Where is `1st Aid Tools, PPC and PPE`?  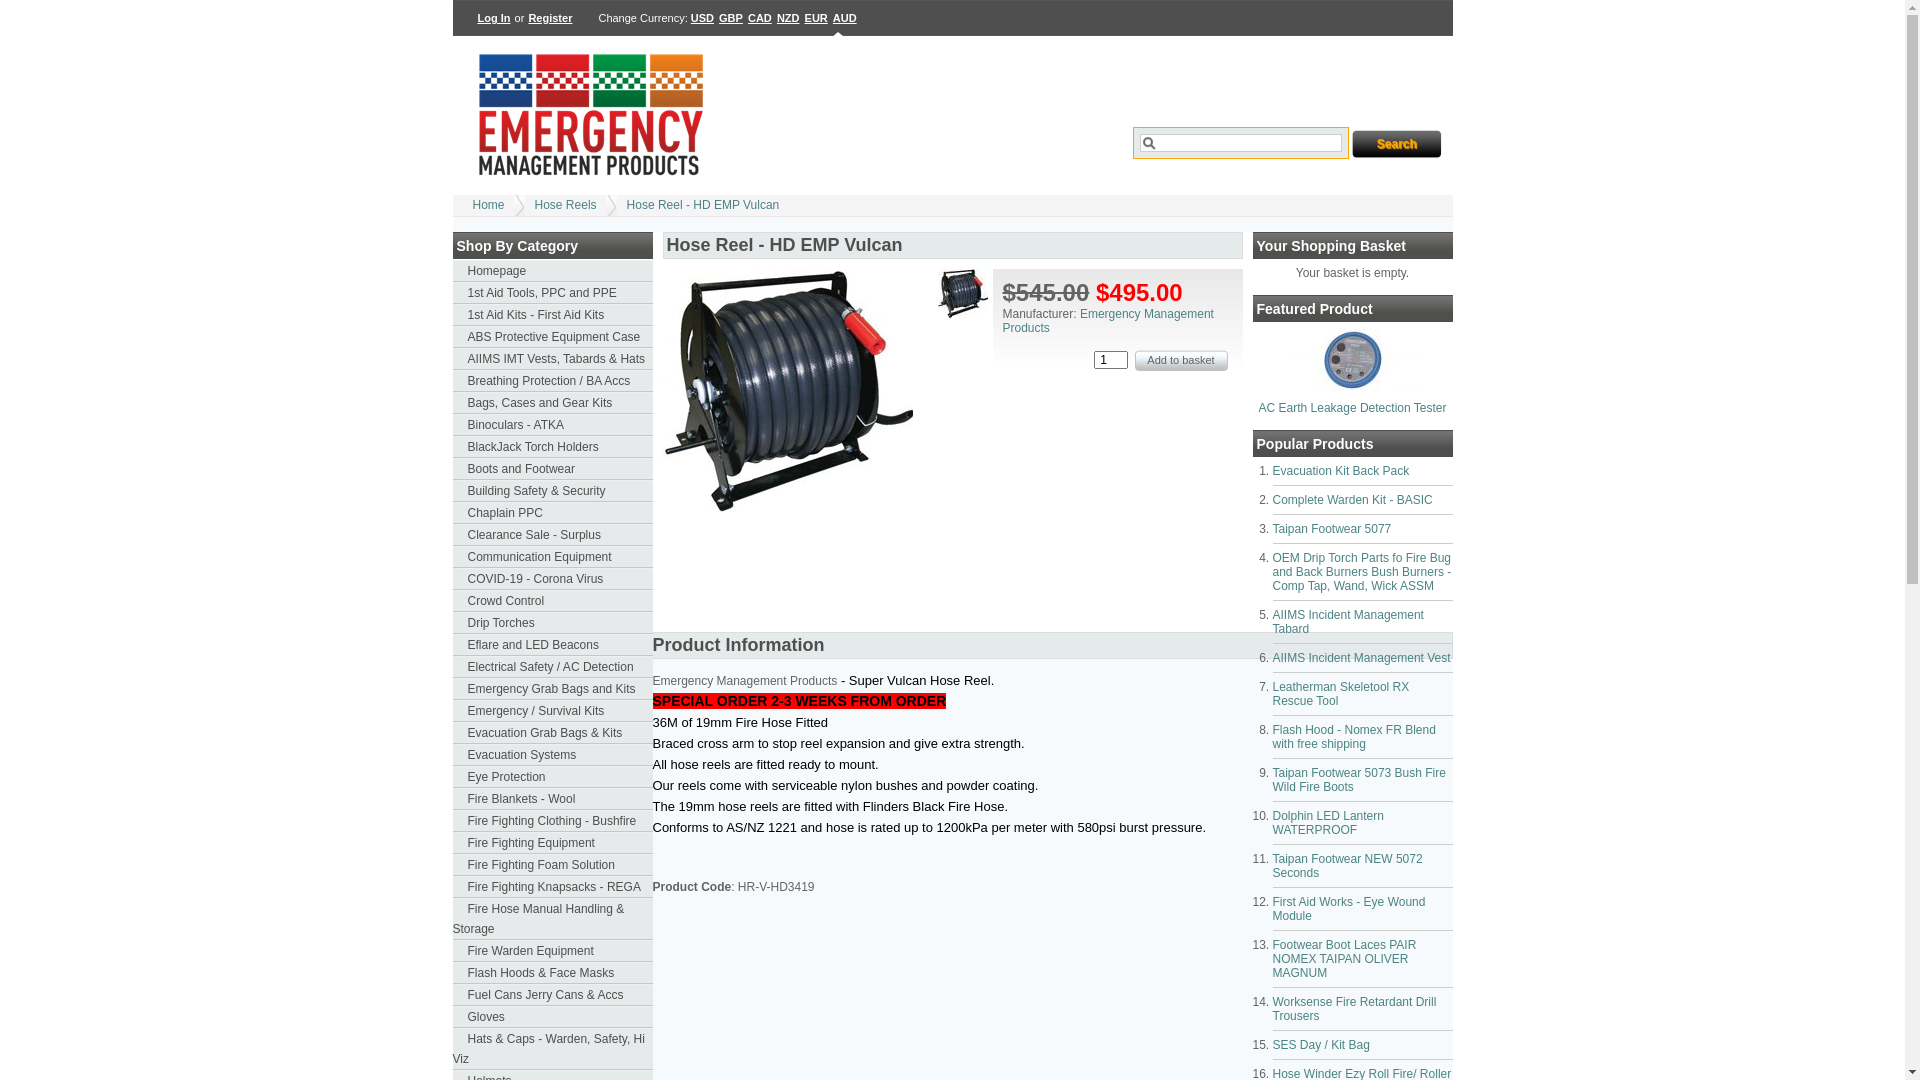 1st Aid Tools, PPC and PPE is located at coordinates (552, 293).